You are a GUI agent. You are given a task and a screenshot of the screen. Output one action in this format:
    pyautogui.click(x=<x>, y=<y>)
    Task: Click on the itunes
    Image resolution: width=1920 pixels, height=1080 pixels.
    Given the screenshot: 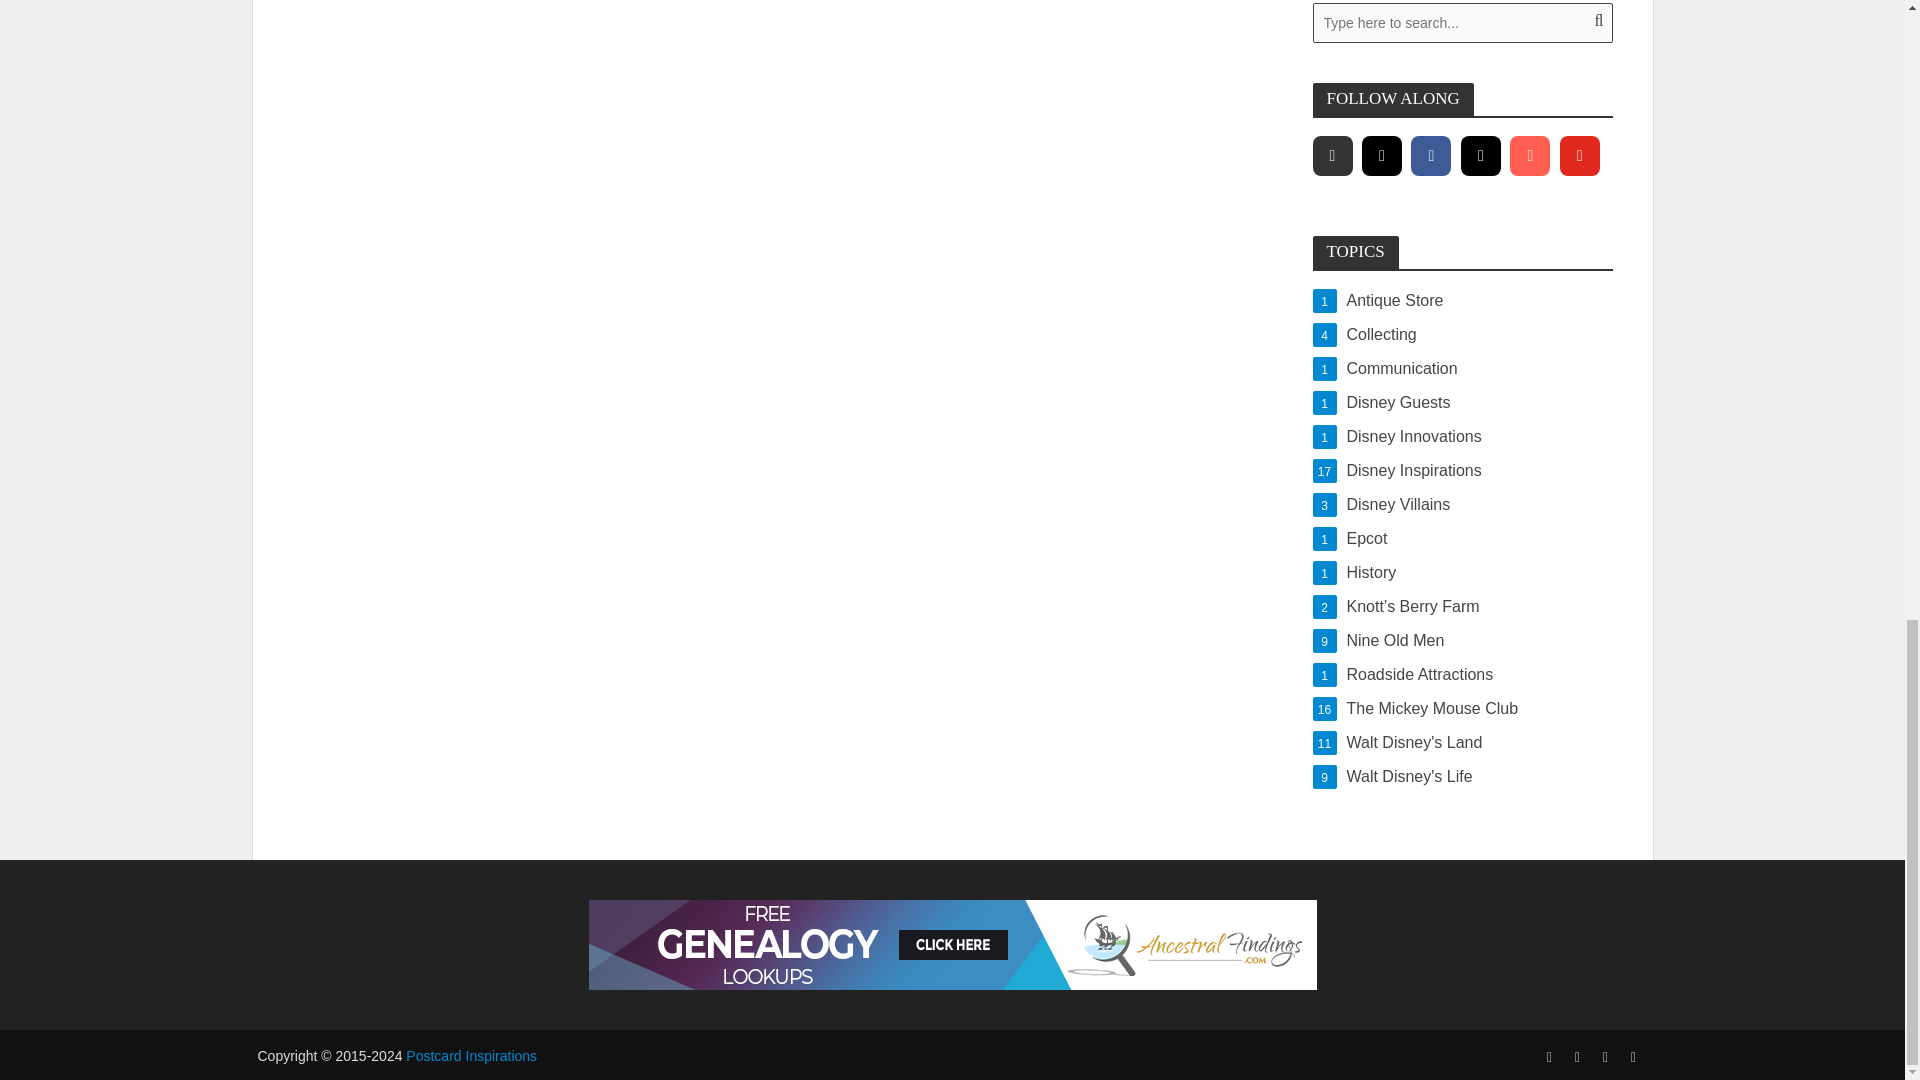 What is the action you would take?
    pyautogui.click(x=1381, y=156)
    